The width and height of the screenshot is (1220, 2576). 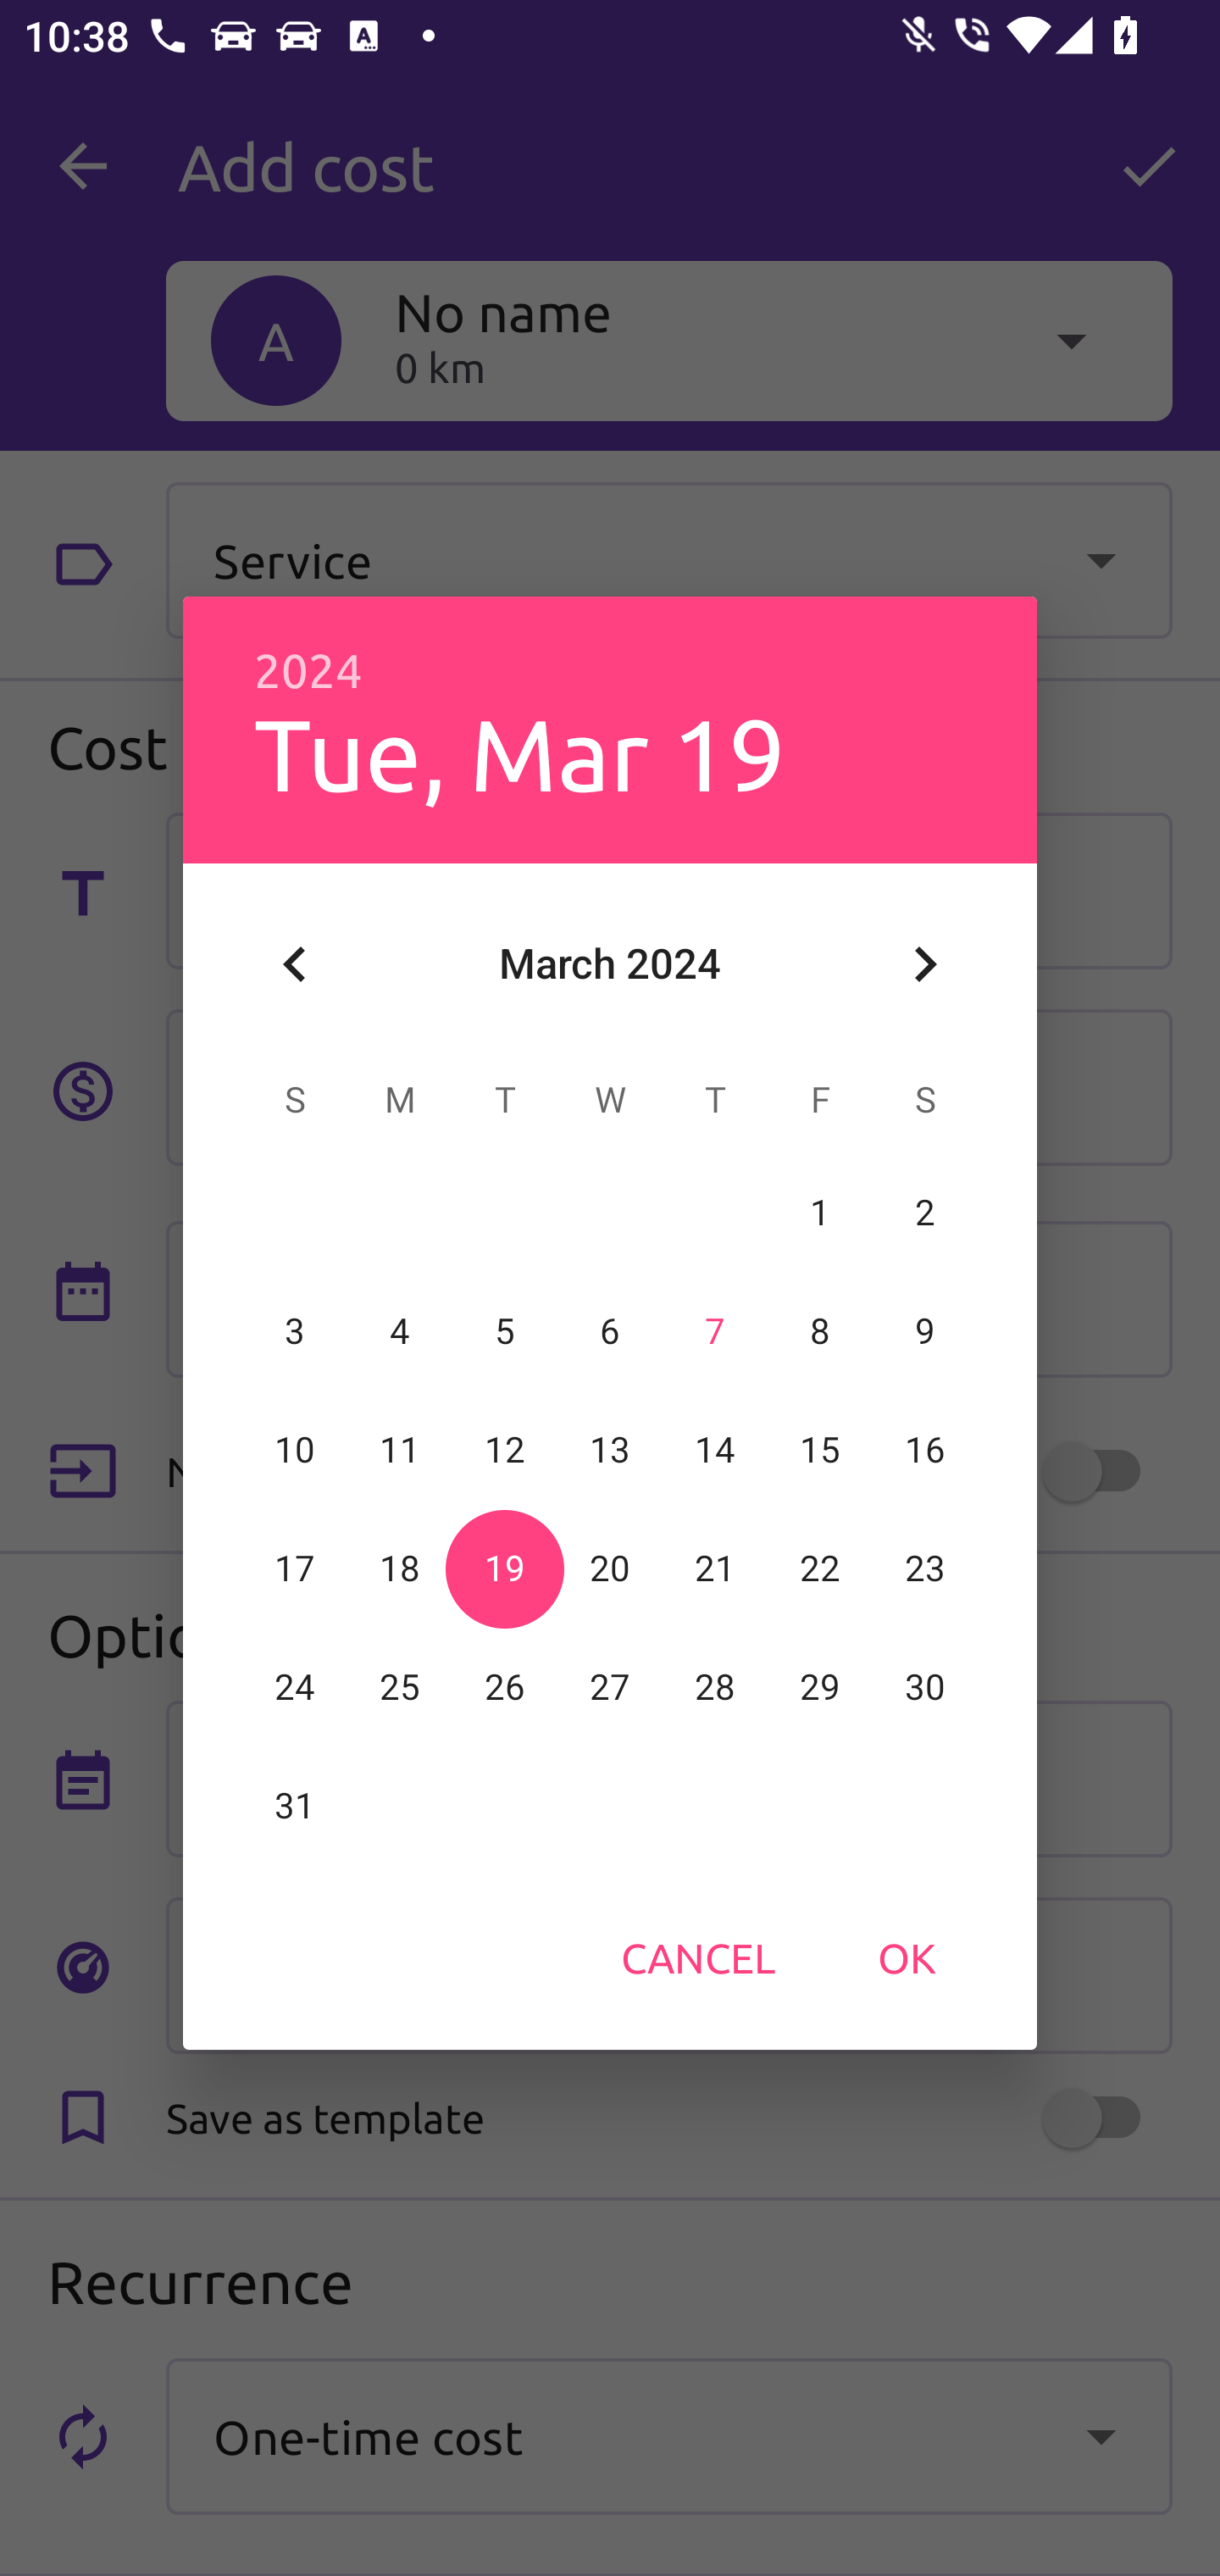 What do you see at coordinates (819, 1568) in the screenshot?
I see `22 22 March 2024` at bounding box center [819, 1568].